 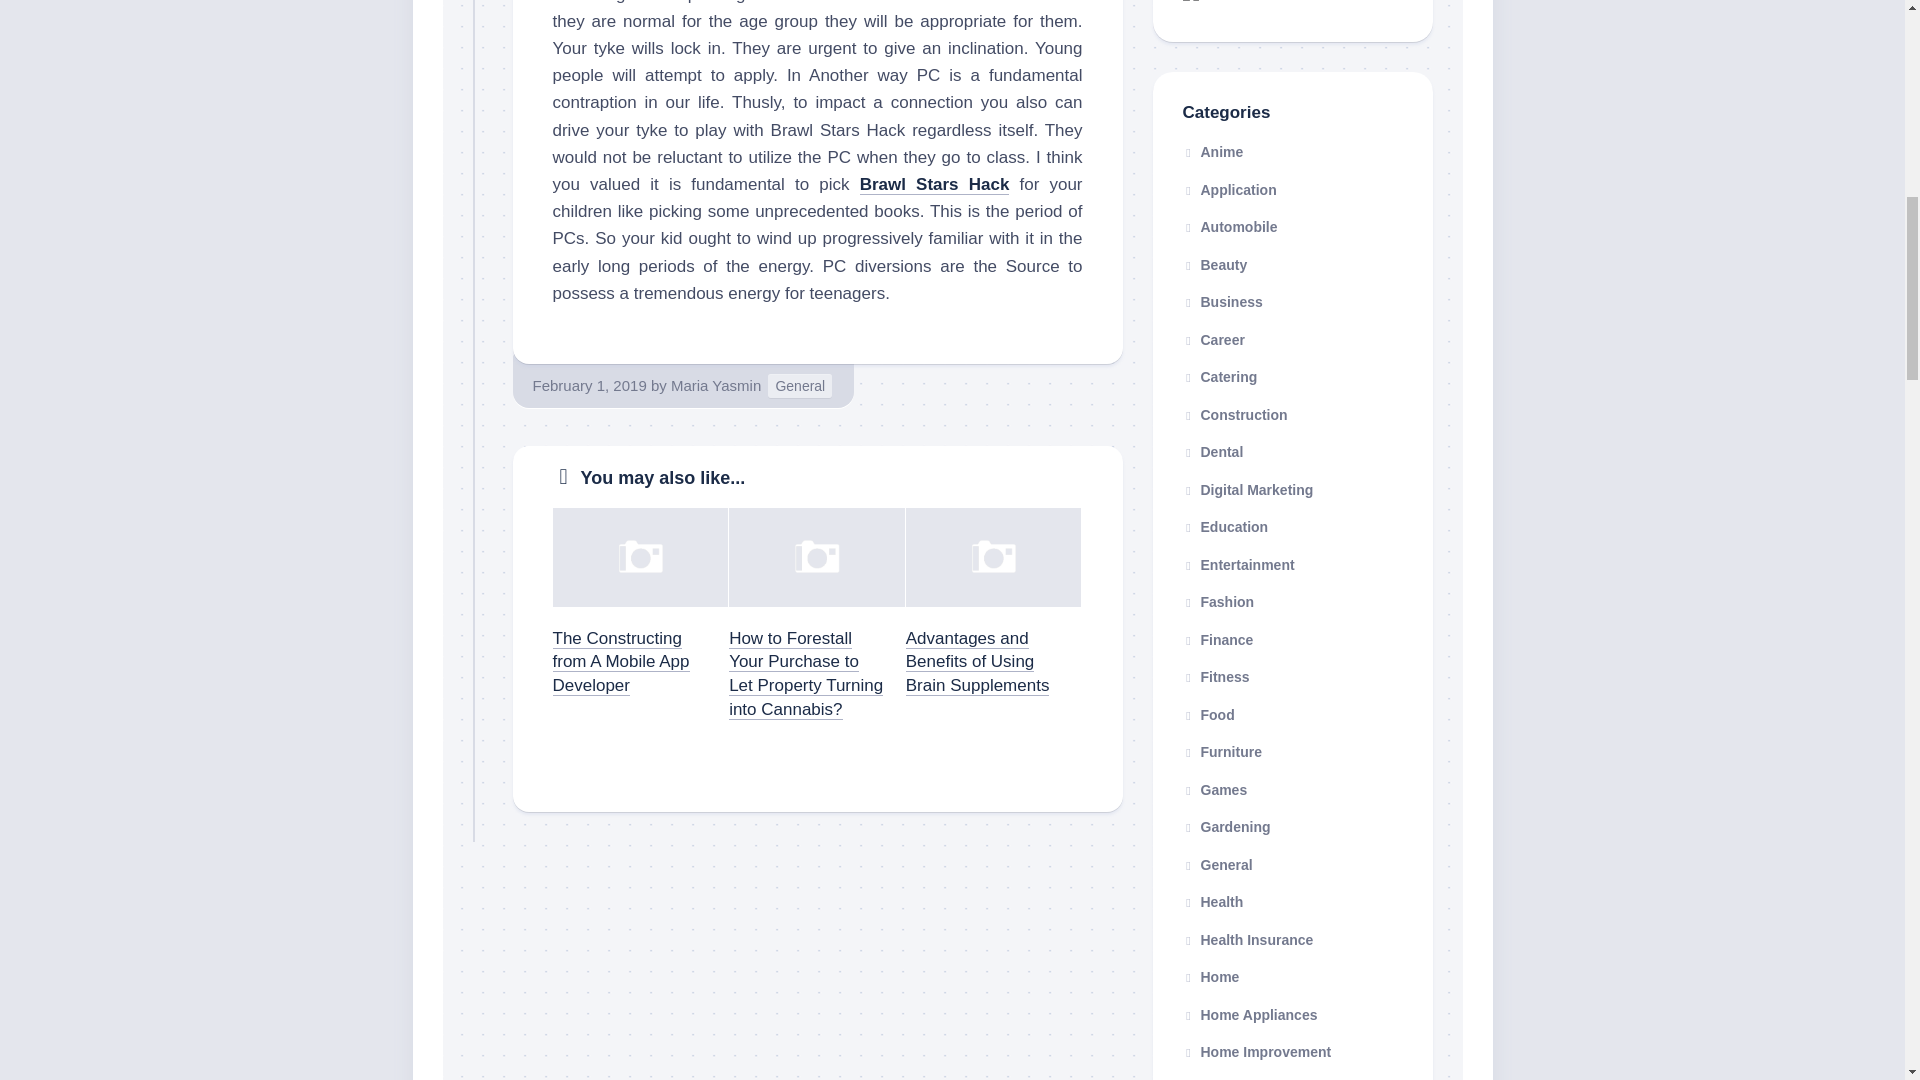 I want to click on Beauty, so click(x=1214, y=264).